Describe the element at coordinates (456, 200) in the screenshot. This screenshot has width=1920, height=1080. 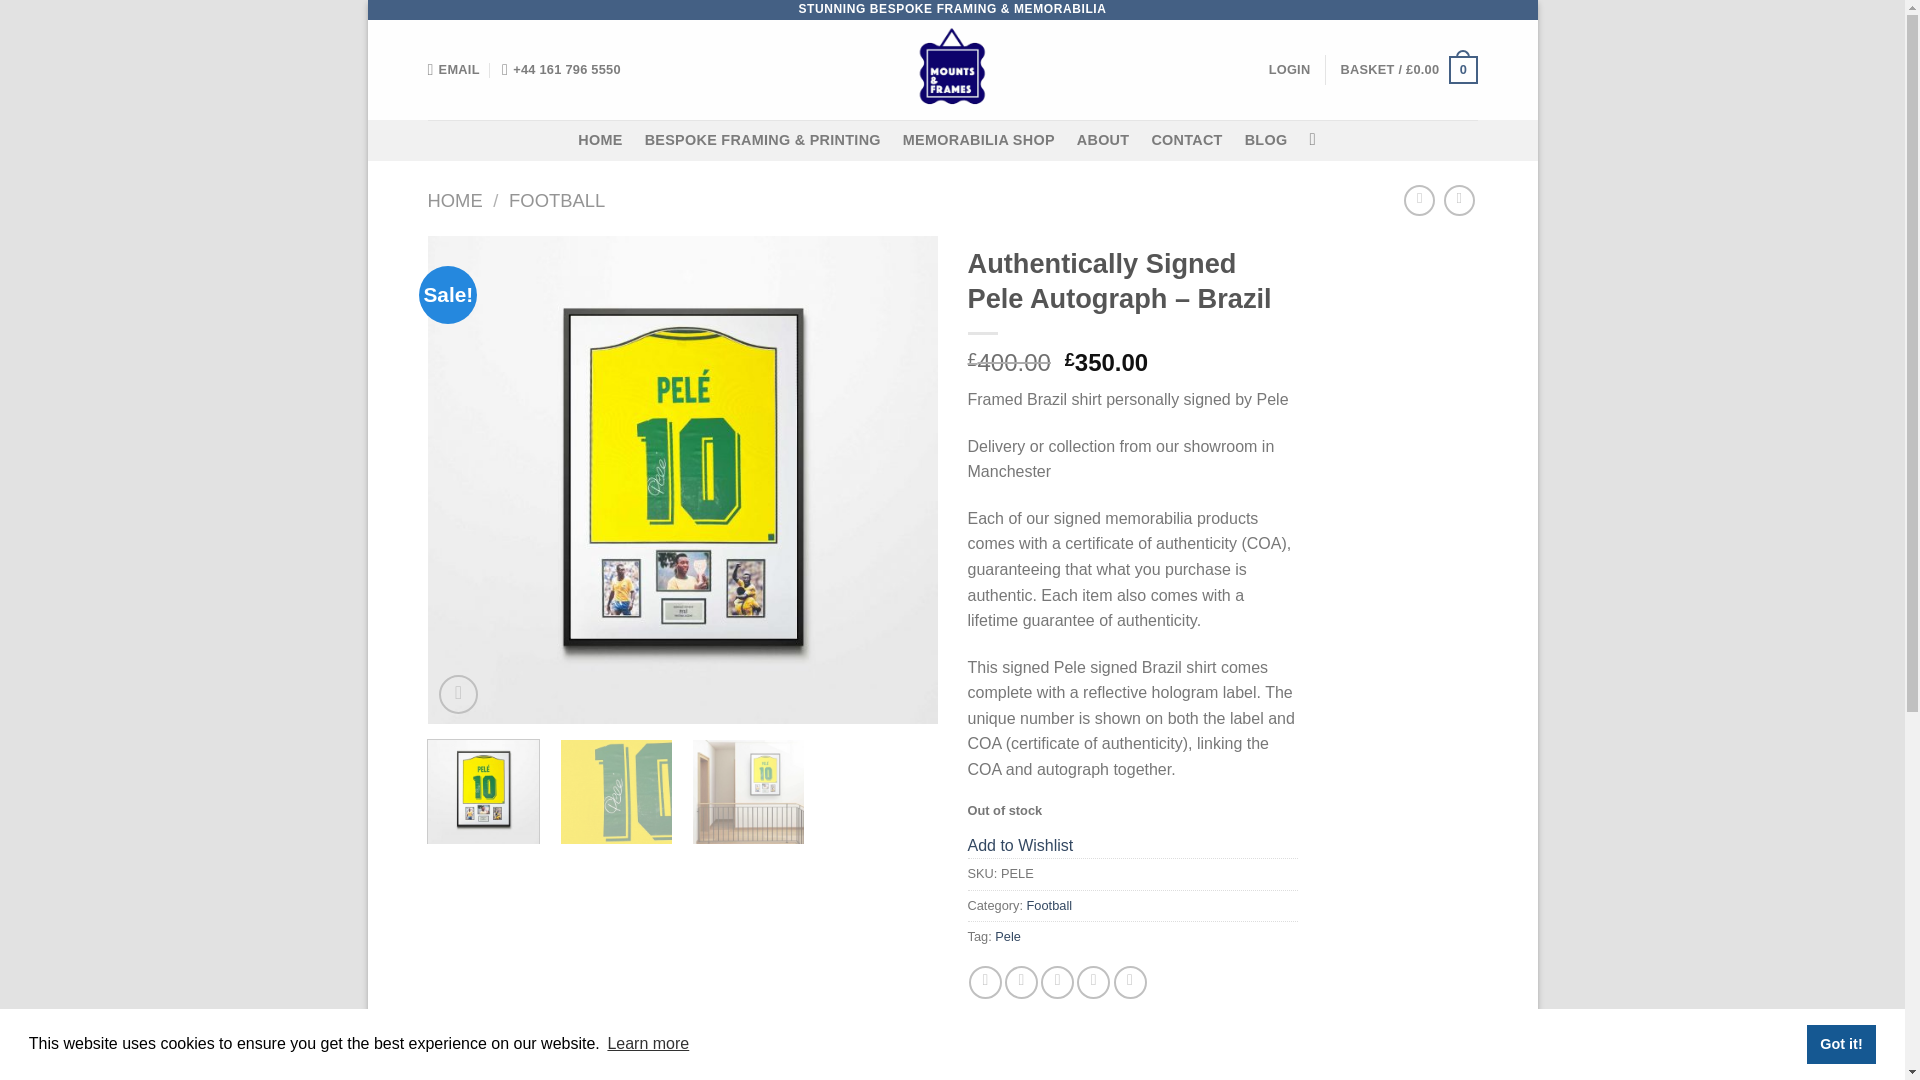
I see `HOME` at that location.